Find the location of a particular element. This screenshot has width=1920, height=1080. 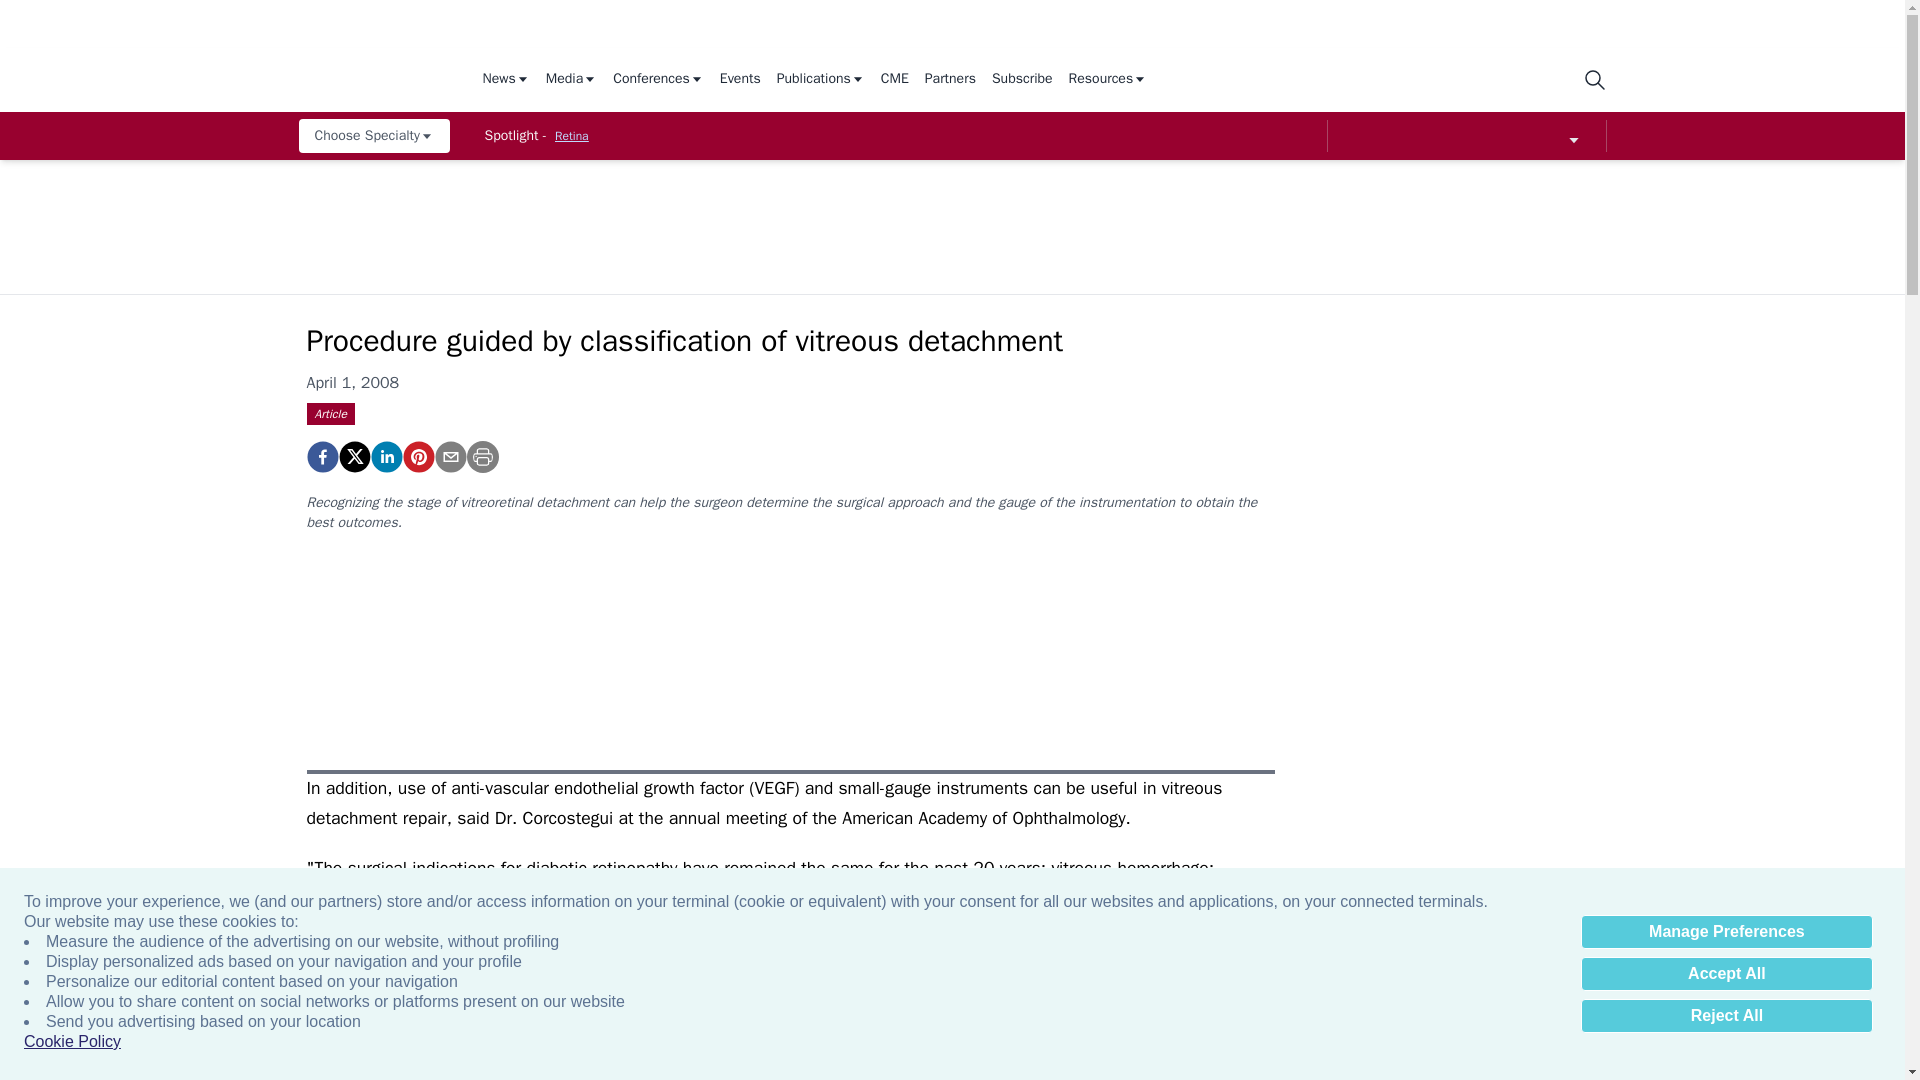

Partners is located at coordinates (950, 80).